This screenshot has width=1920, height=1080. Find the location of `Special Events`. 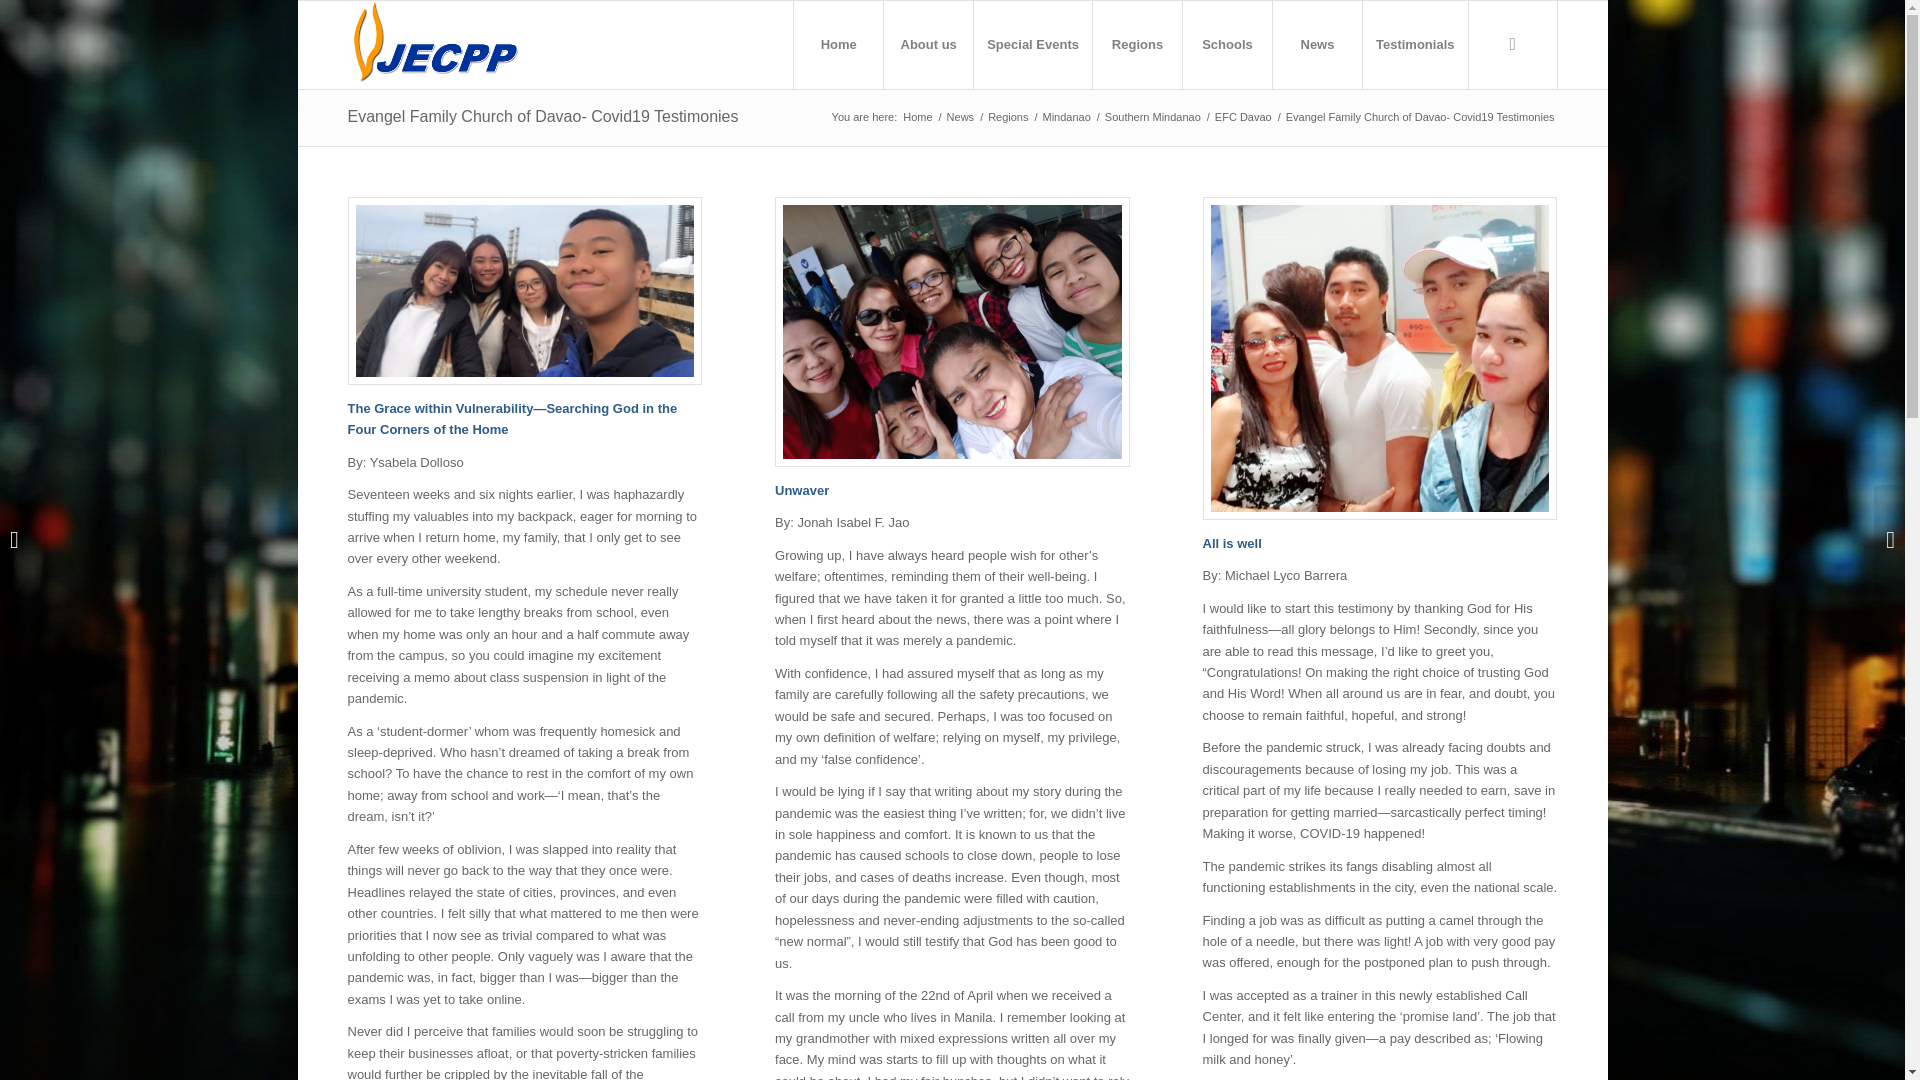

Special Events is located at coordinates (1032, 44).